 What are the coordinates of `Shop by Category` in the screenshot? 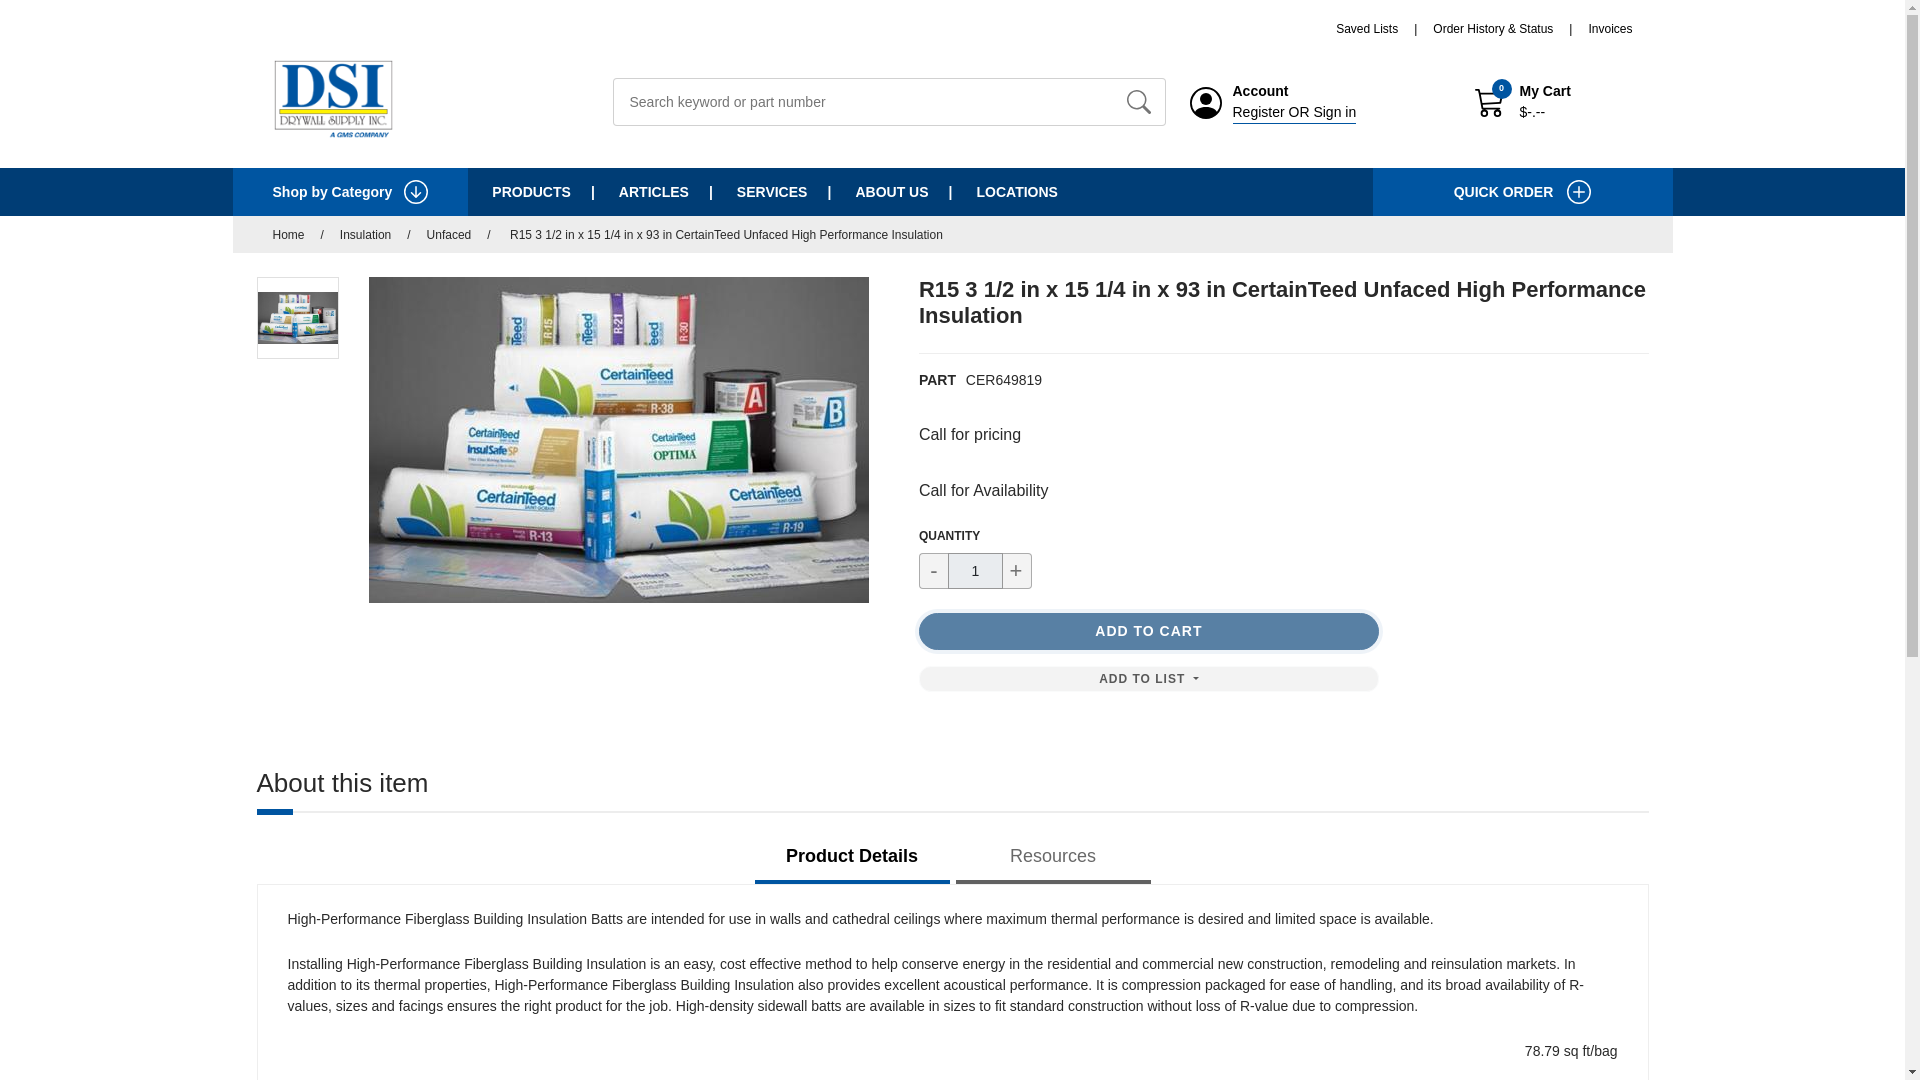 It's located at (350, 192).